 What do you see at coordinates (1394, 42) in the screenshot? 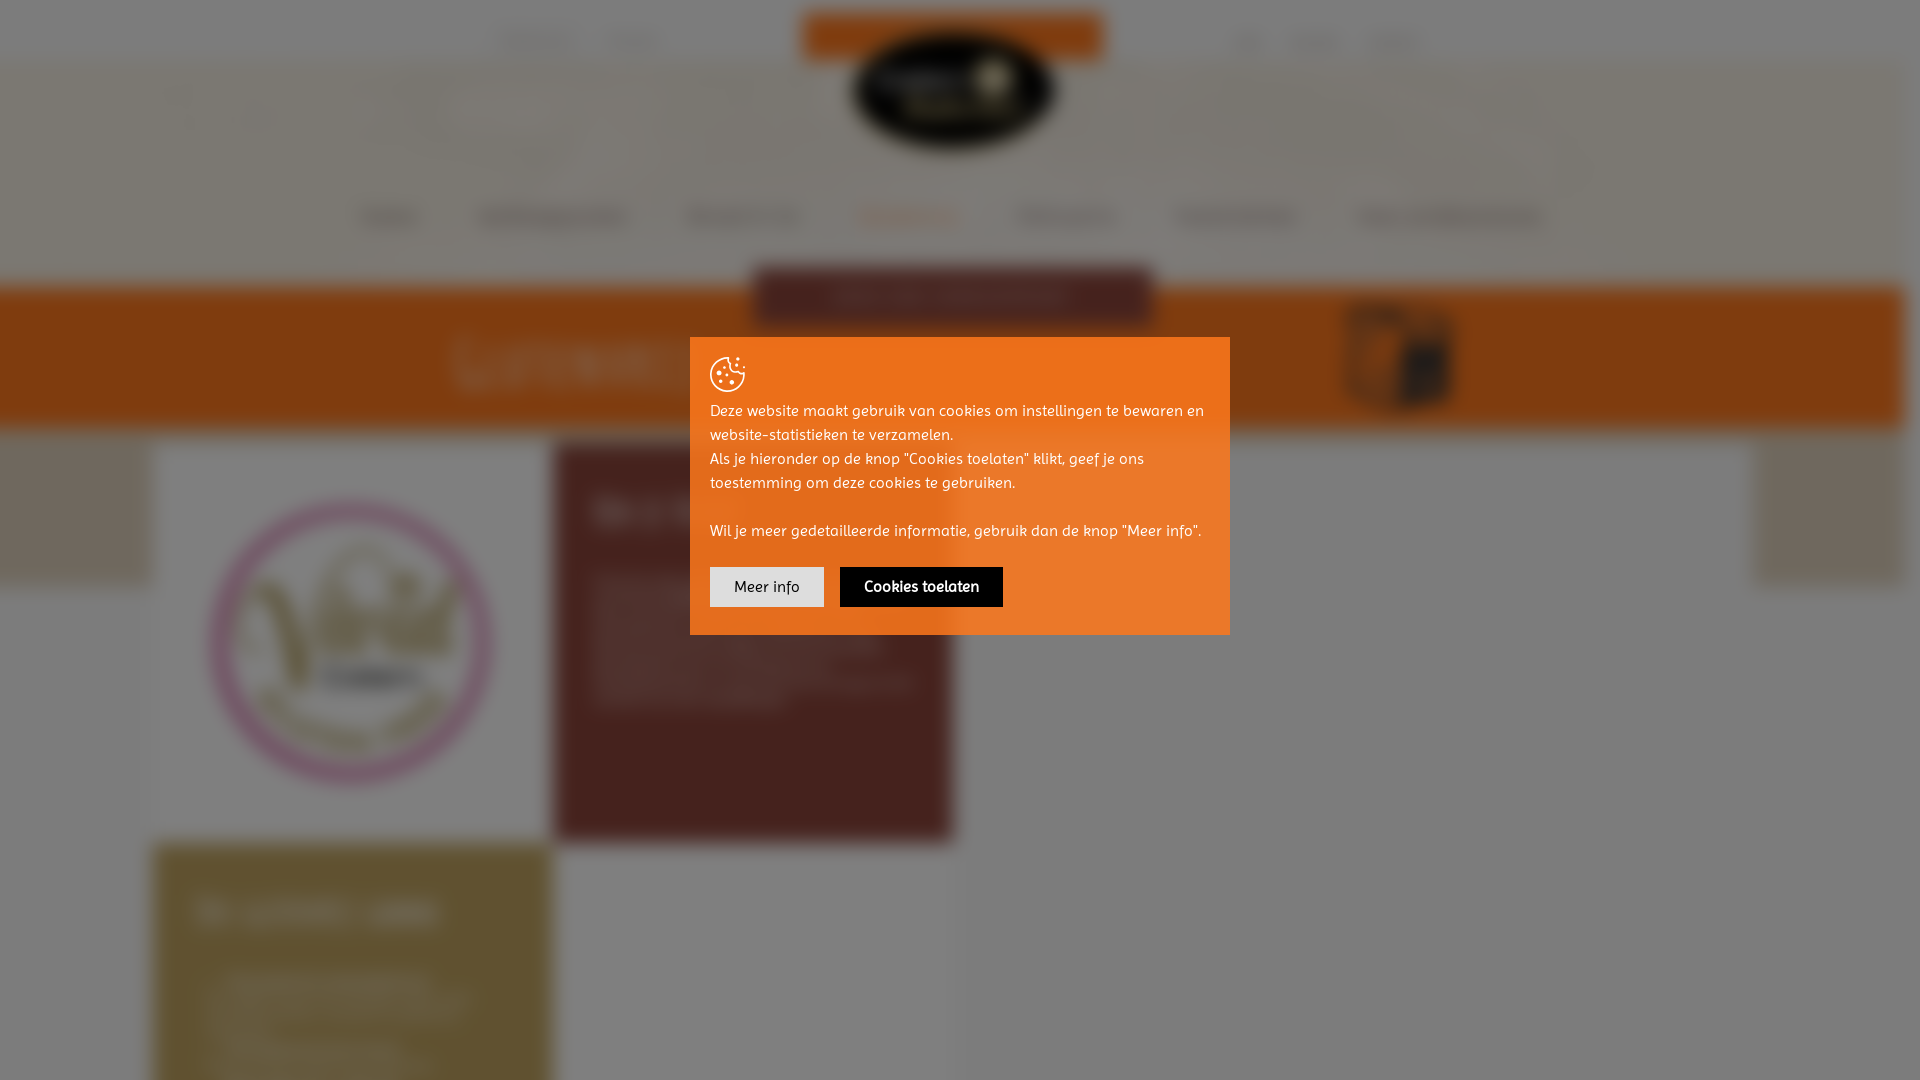
I see `CONTACT` at bounding box center [1394, 42].